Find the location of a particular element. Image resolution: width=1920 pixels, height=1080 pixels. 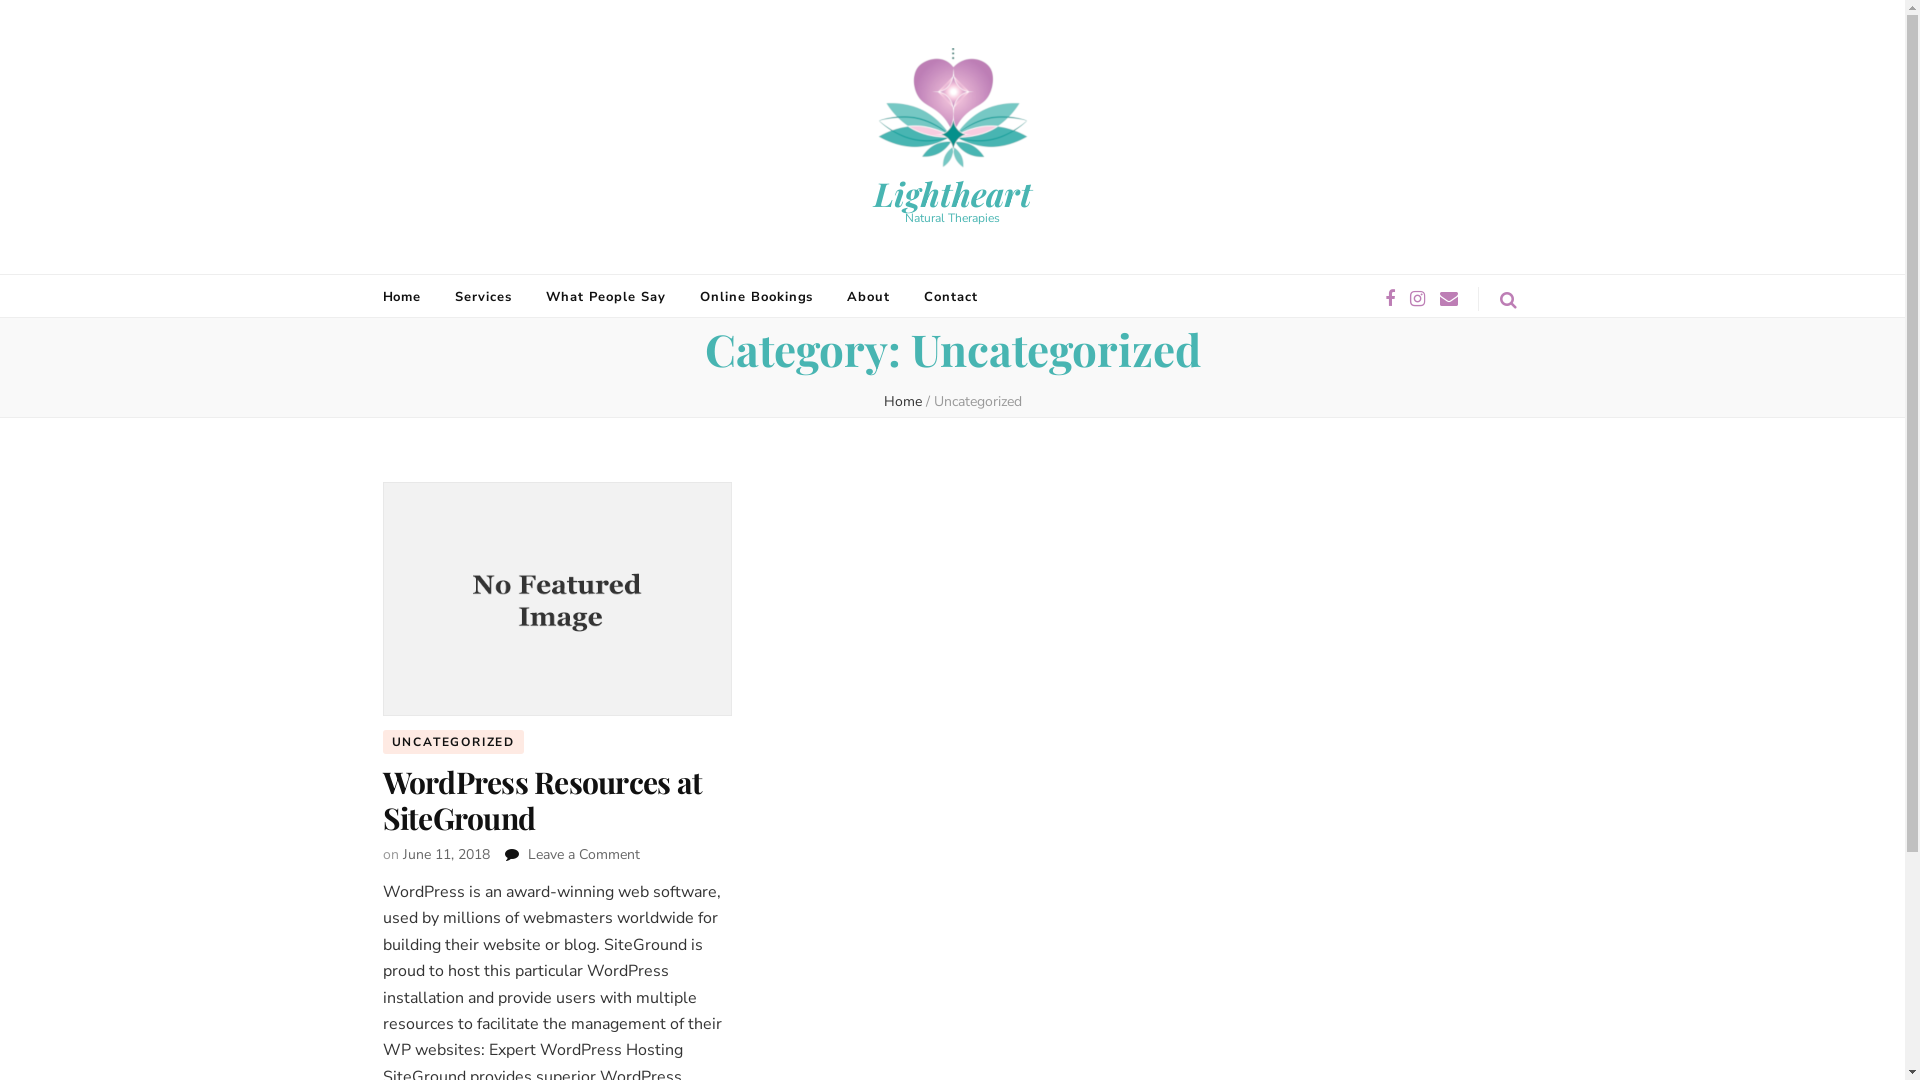

WordPress Resources at SiteGround is located at coordinates (542, 800).